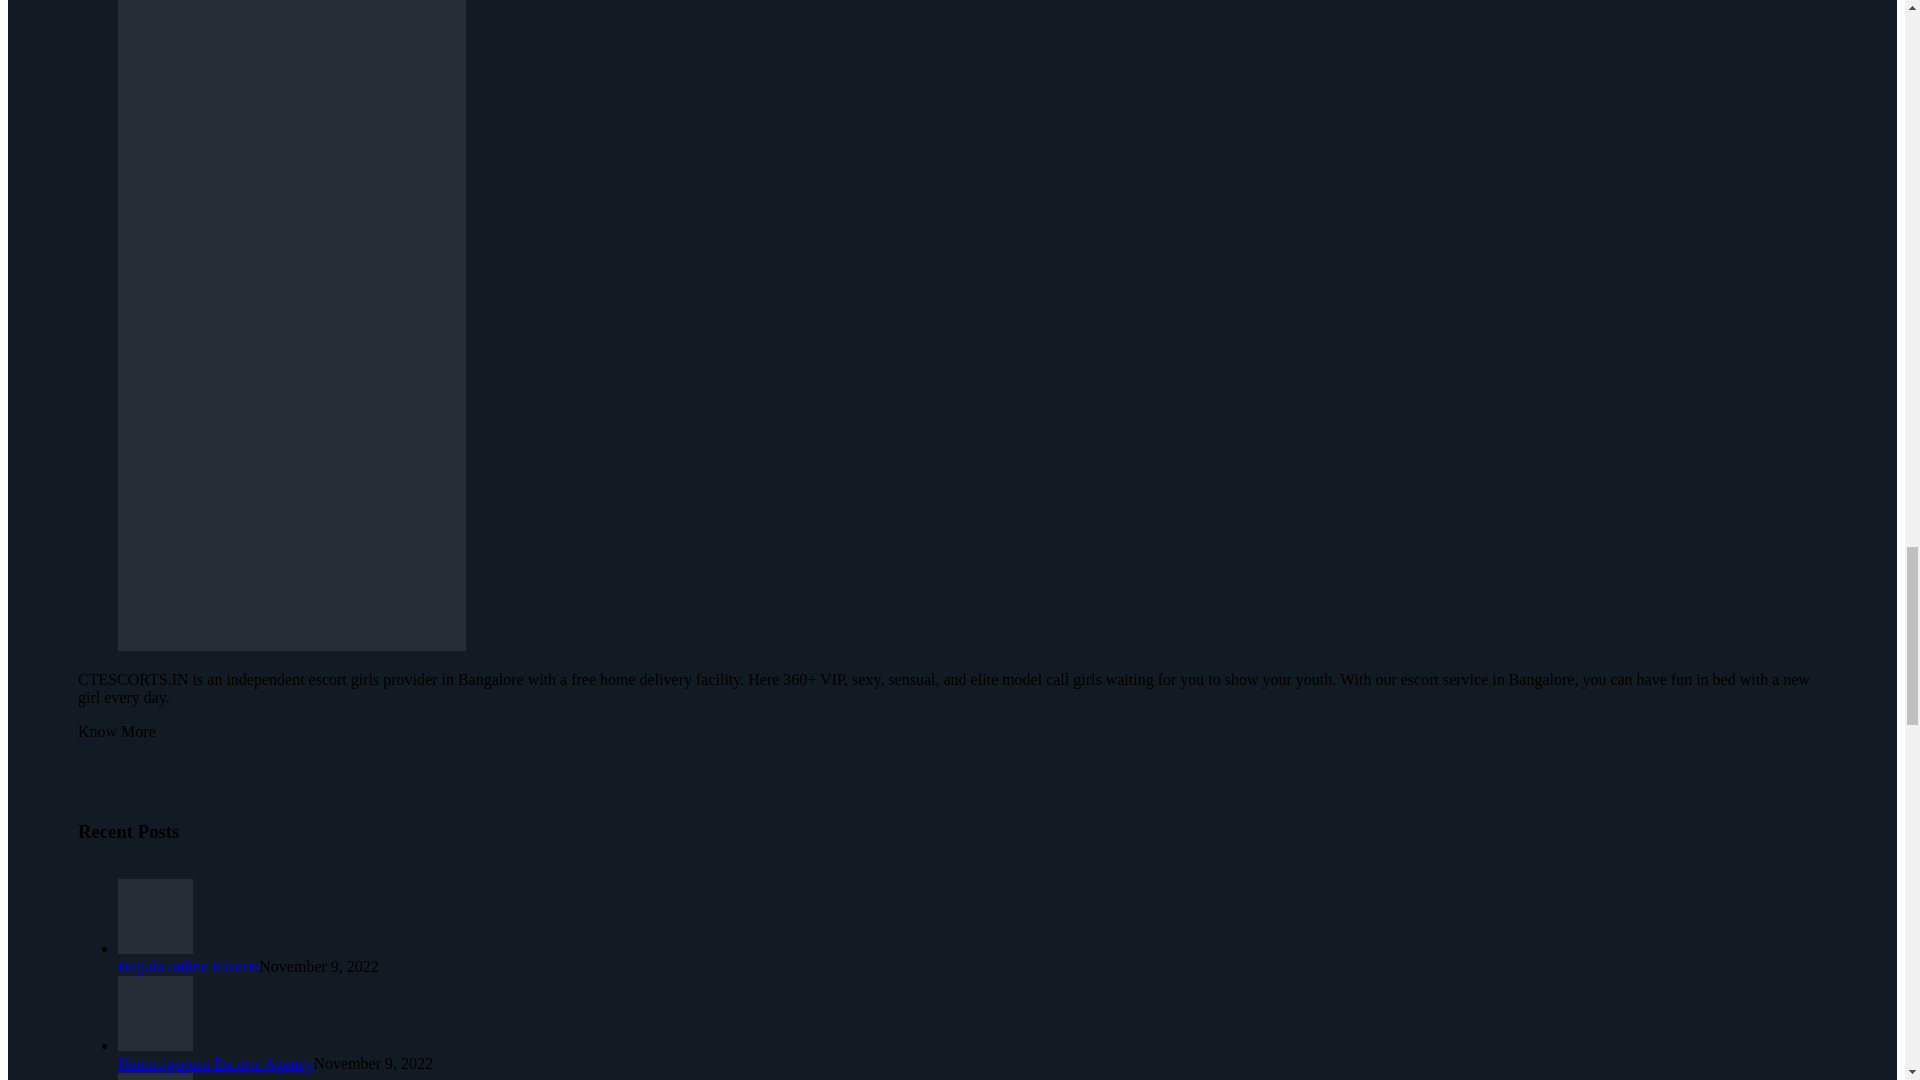 The image size is (1920, 1080). What do you see at coordinates (188, 966) in the screenshot?
I see `Hejjala online Escorts` at bounding box center [188, 966].